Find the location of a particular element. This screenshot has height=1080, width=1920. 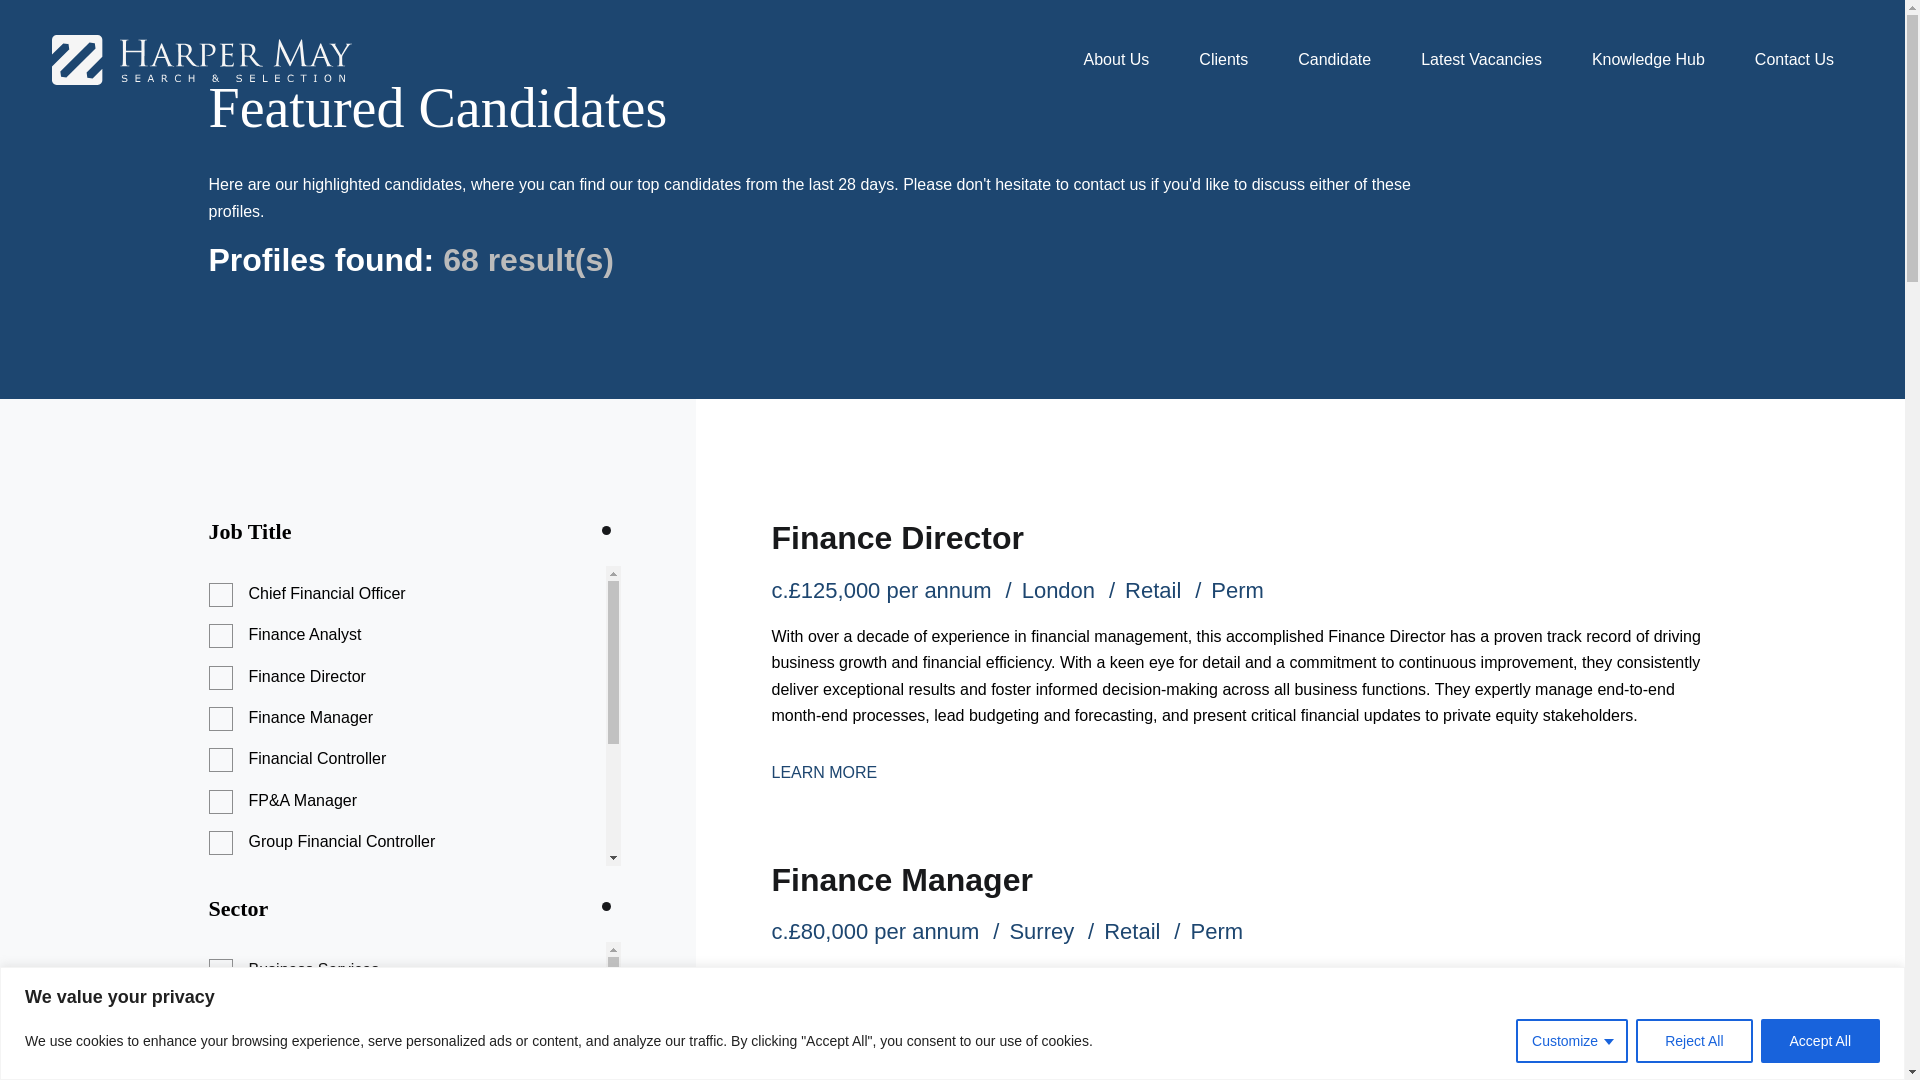

Customize is located at coordinates (1572, 1040).